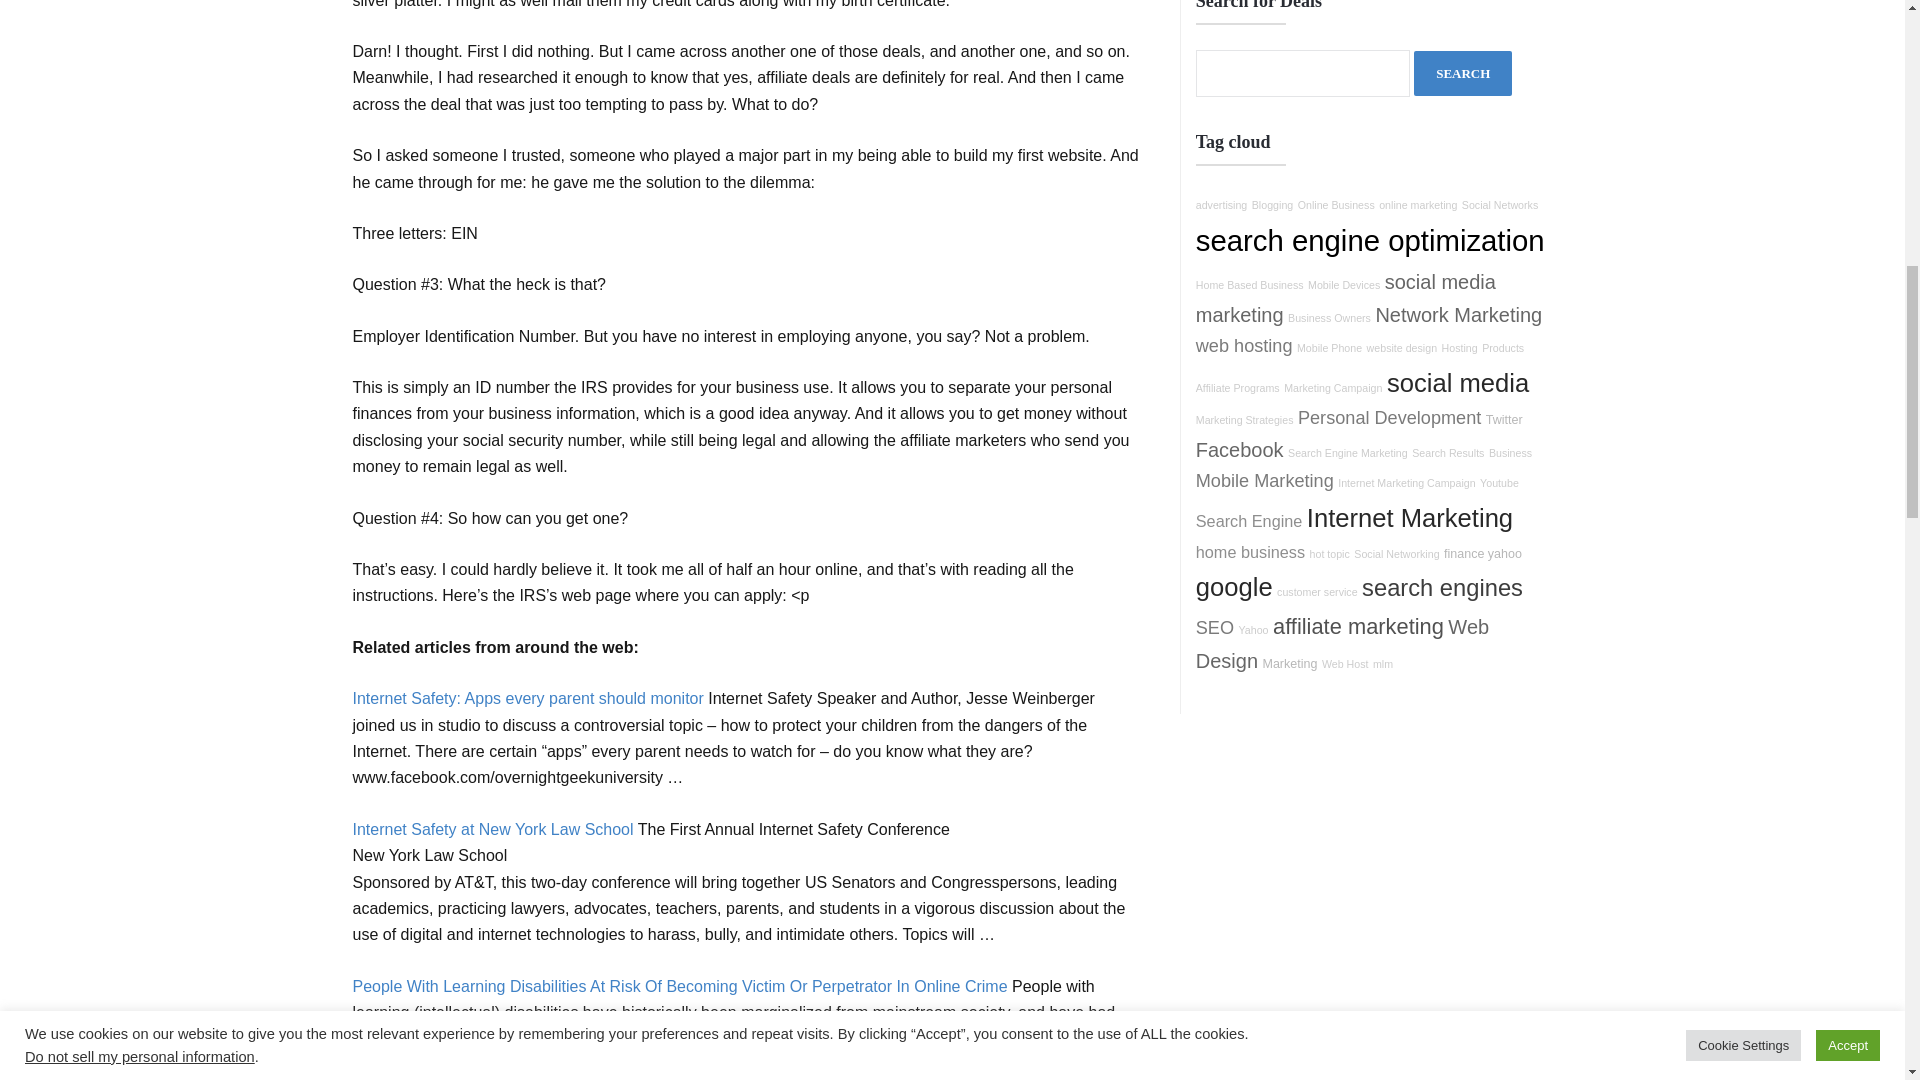  What do you see at coordinates (1250, 284) in the screenshot?
I see `34 topics` at bounding box center [1250, 284].